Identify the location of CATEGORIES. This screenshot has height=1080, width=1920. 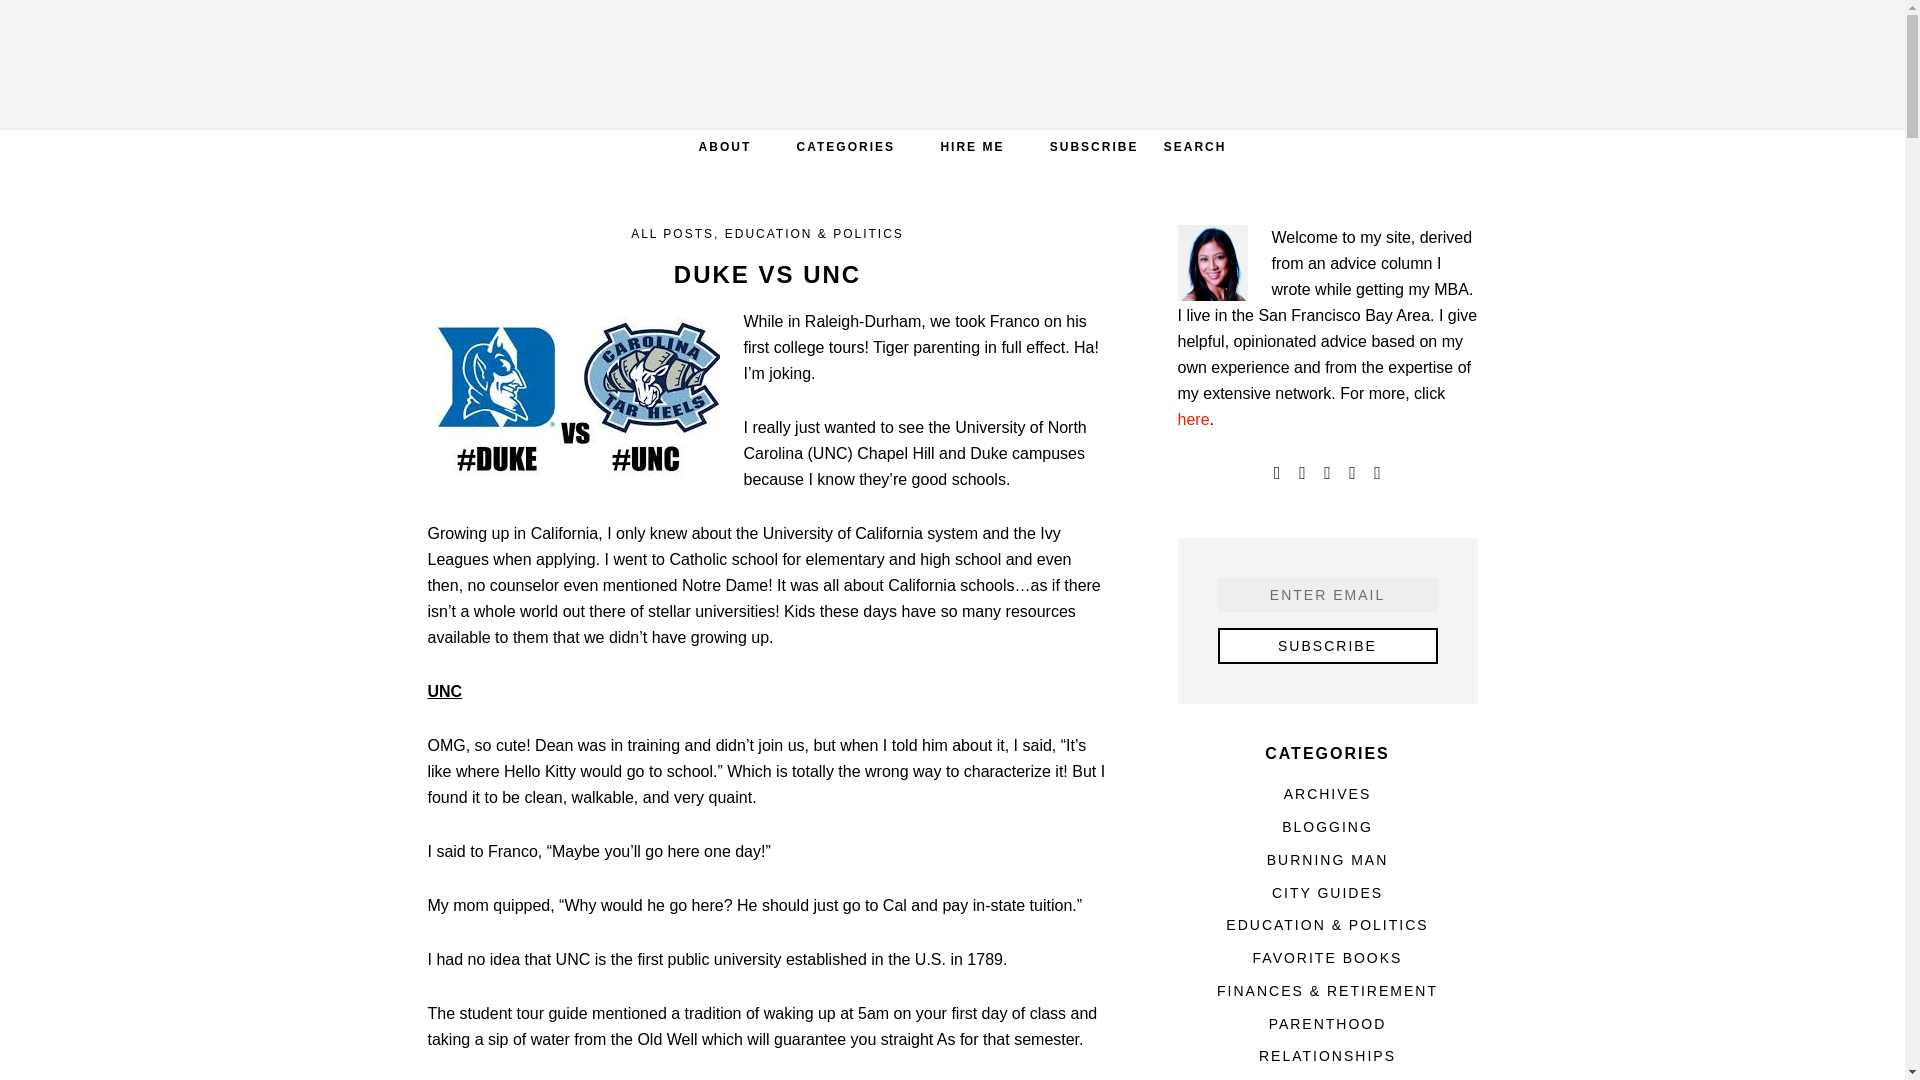
(846, 146).